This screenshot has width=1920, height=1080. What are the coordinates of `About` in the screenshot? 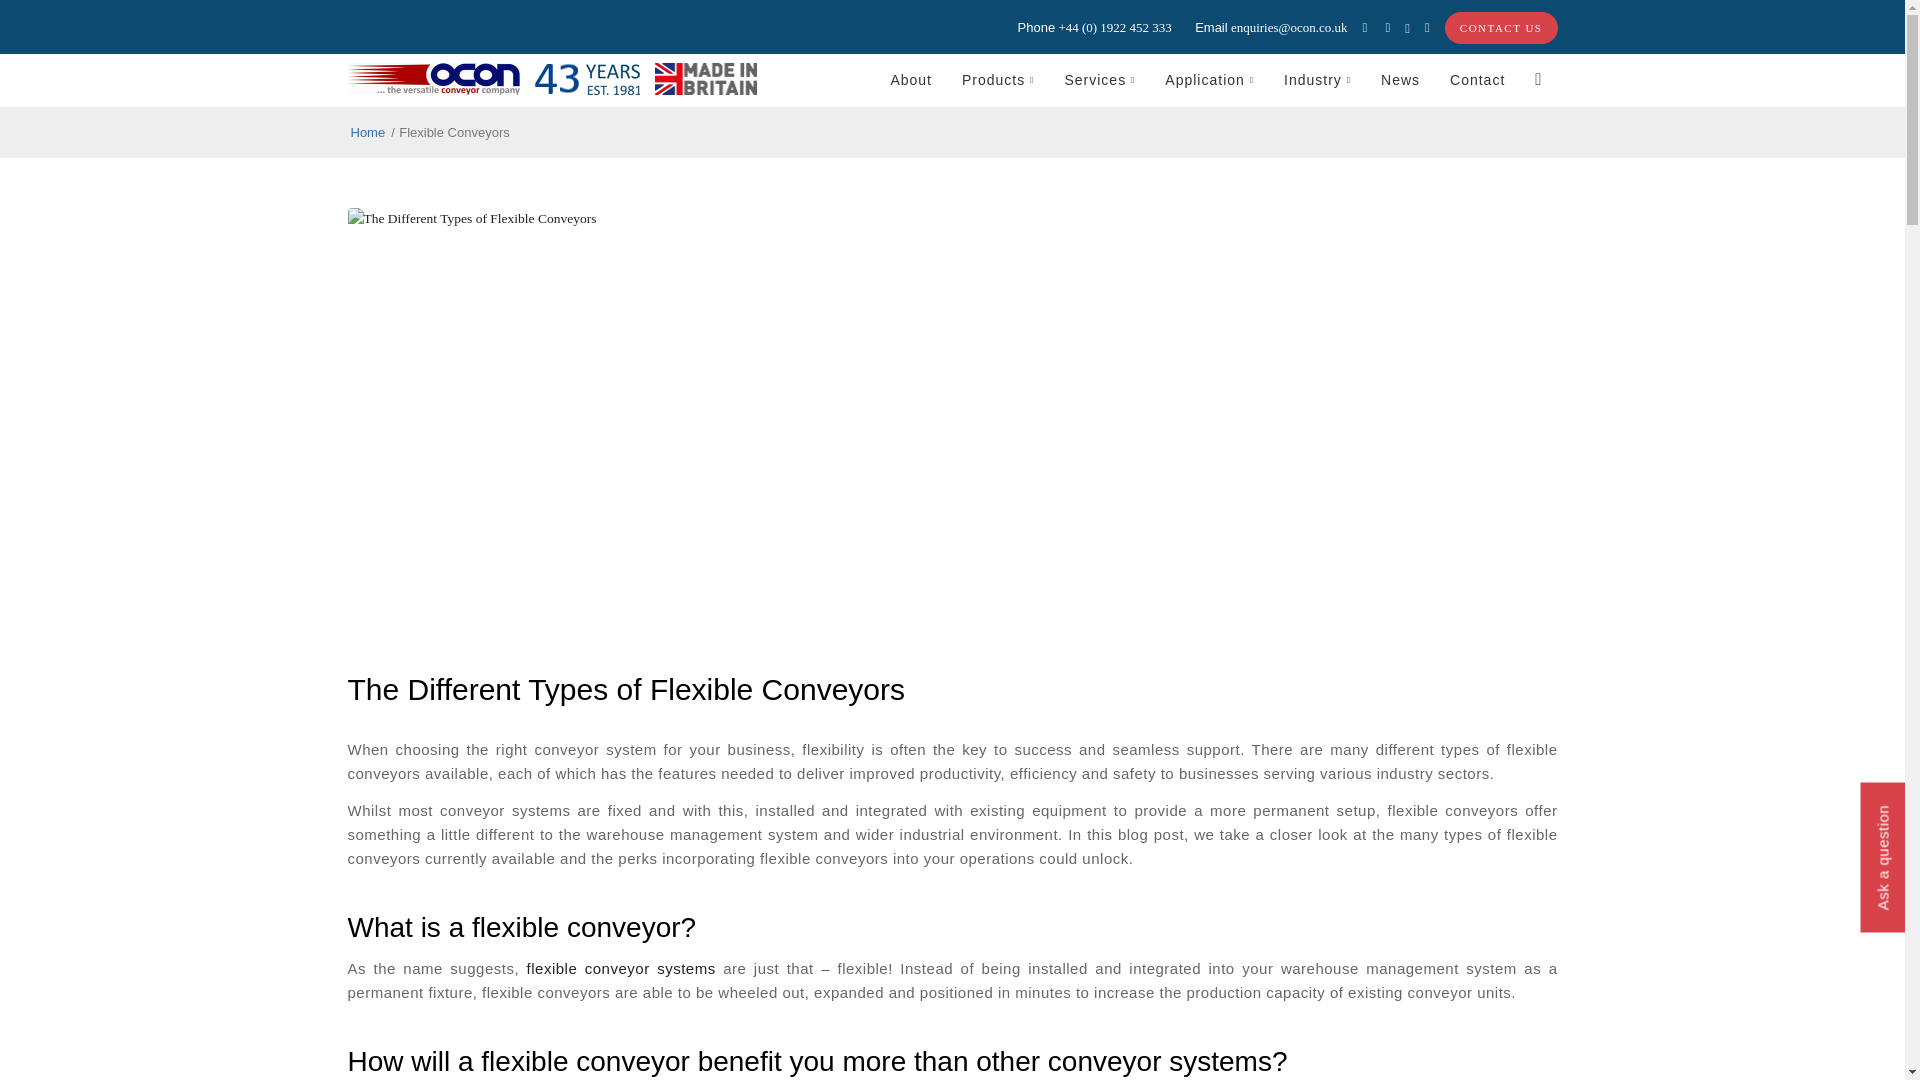 It's located at (910, 79).